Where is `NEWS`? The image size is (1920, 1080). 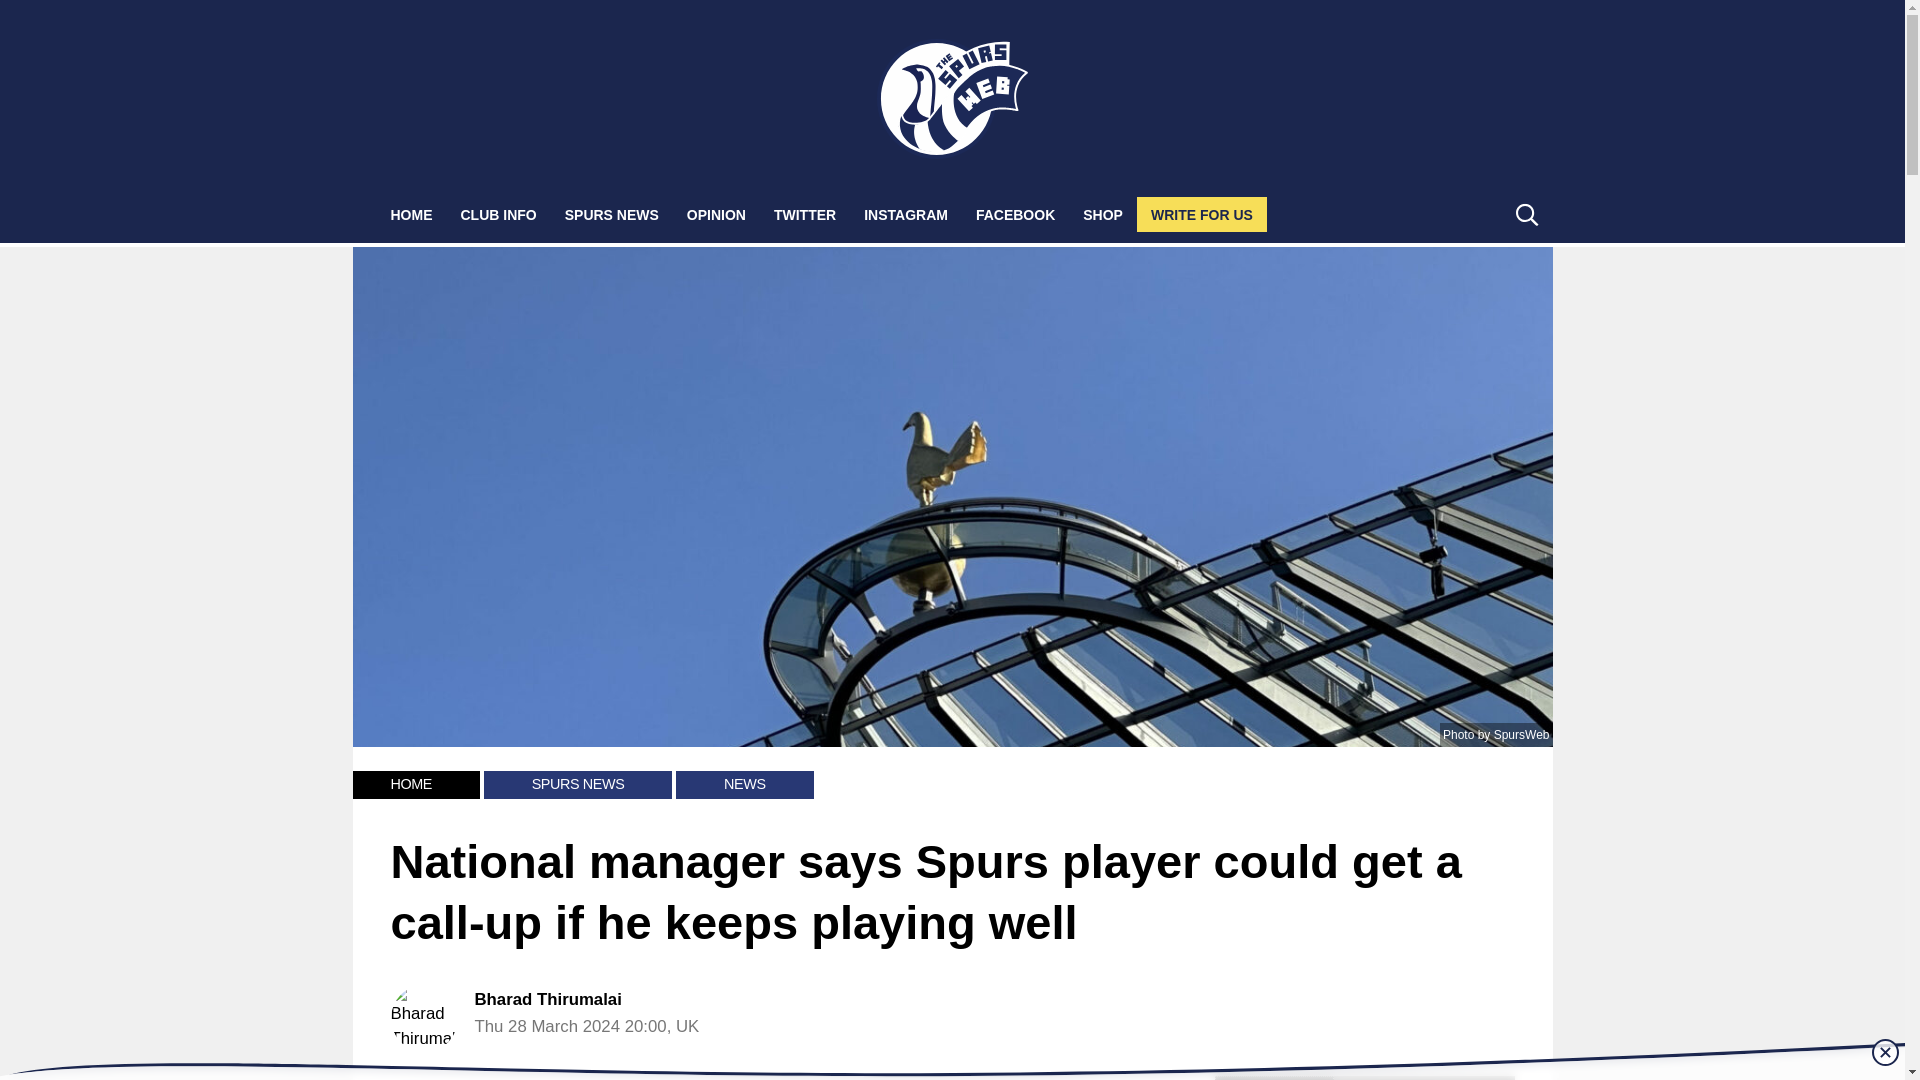 NEWS is located at coordinates (744, 784).